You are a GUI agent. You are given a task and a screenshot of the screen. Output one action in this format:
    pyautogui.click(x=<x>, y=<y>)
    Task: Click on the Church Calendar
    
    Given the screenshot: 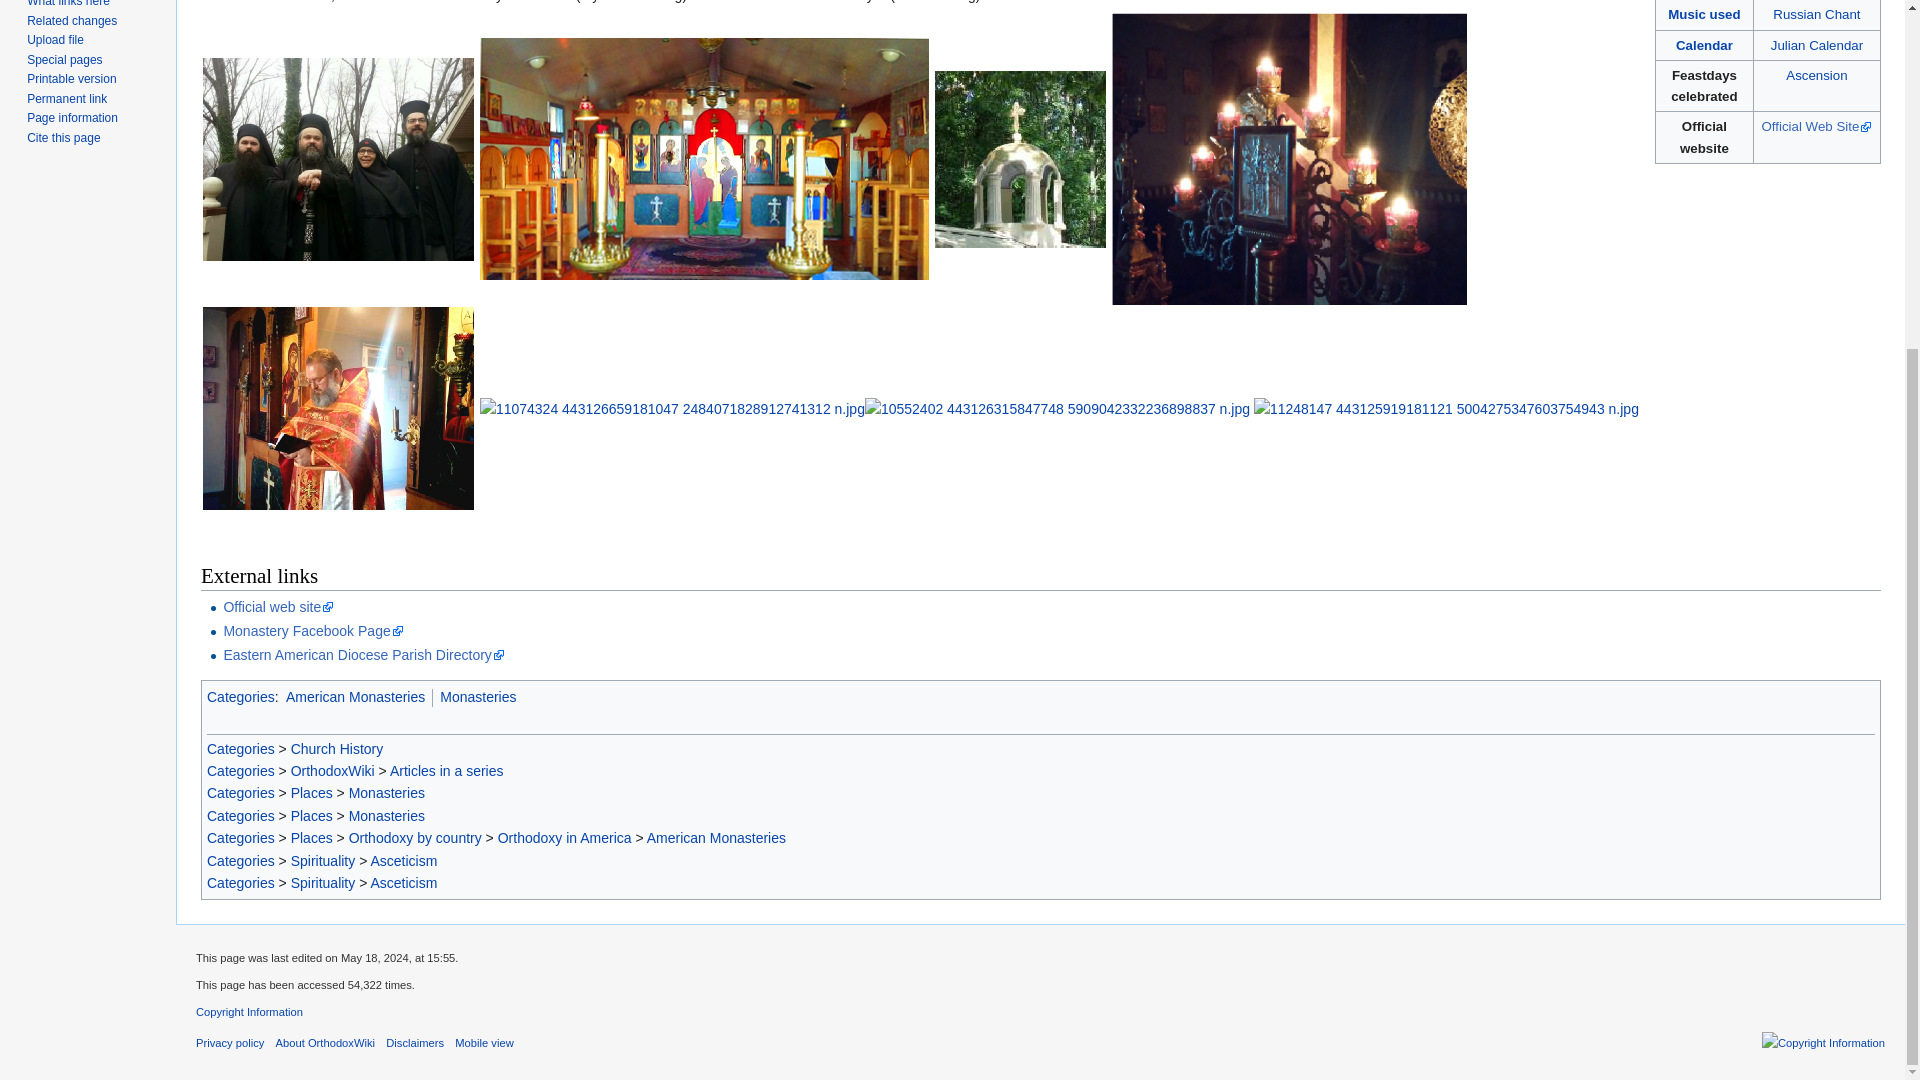 What is the action you would take?
    pyautogui.click(x=1704, y=44)
    